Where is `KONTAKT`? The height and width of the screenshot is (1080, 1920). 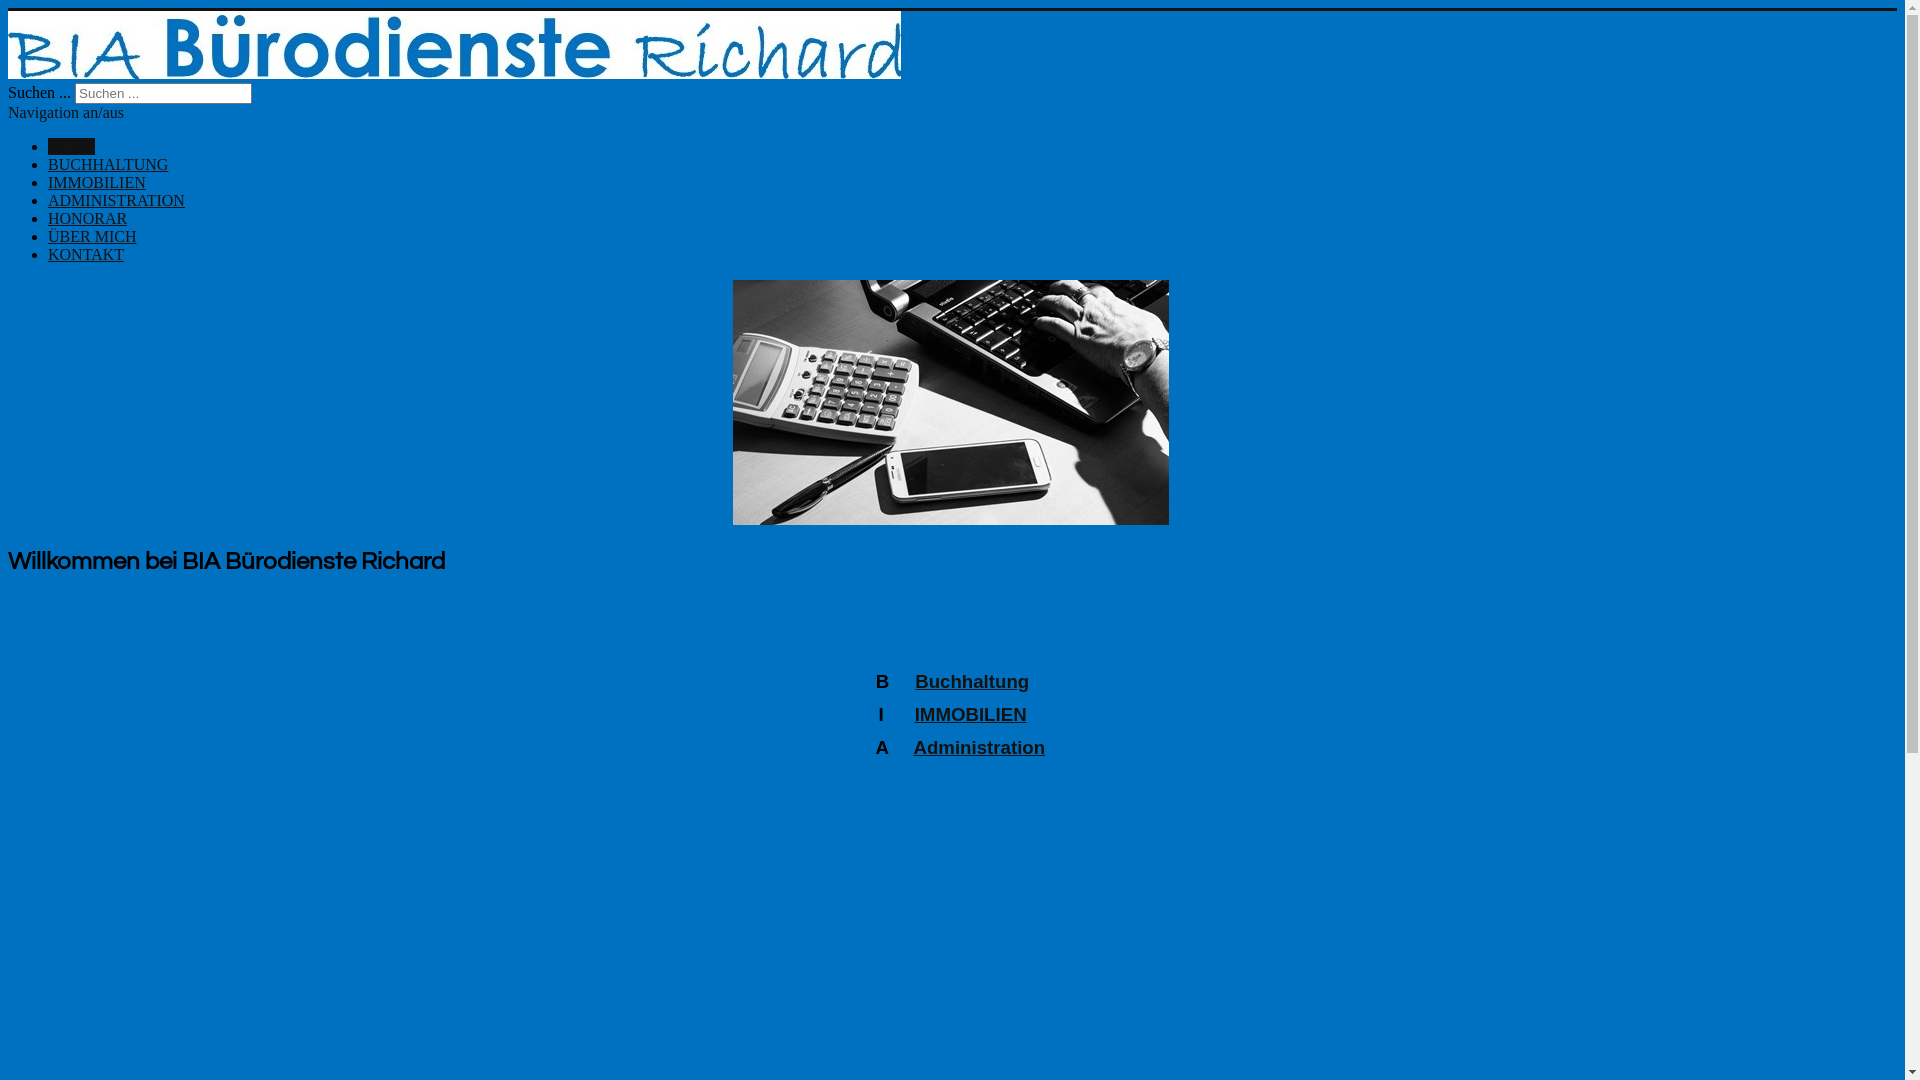
KONTAKT is located at coordinates (86, 254).